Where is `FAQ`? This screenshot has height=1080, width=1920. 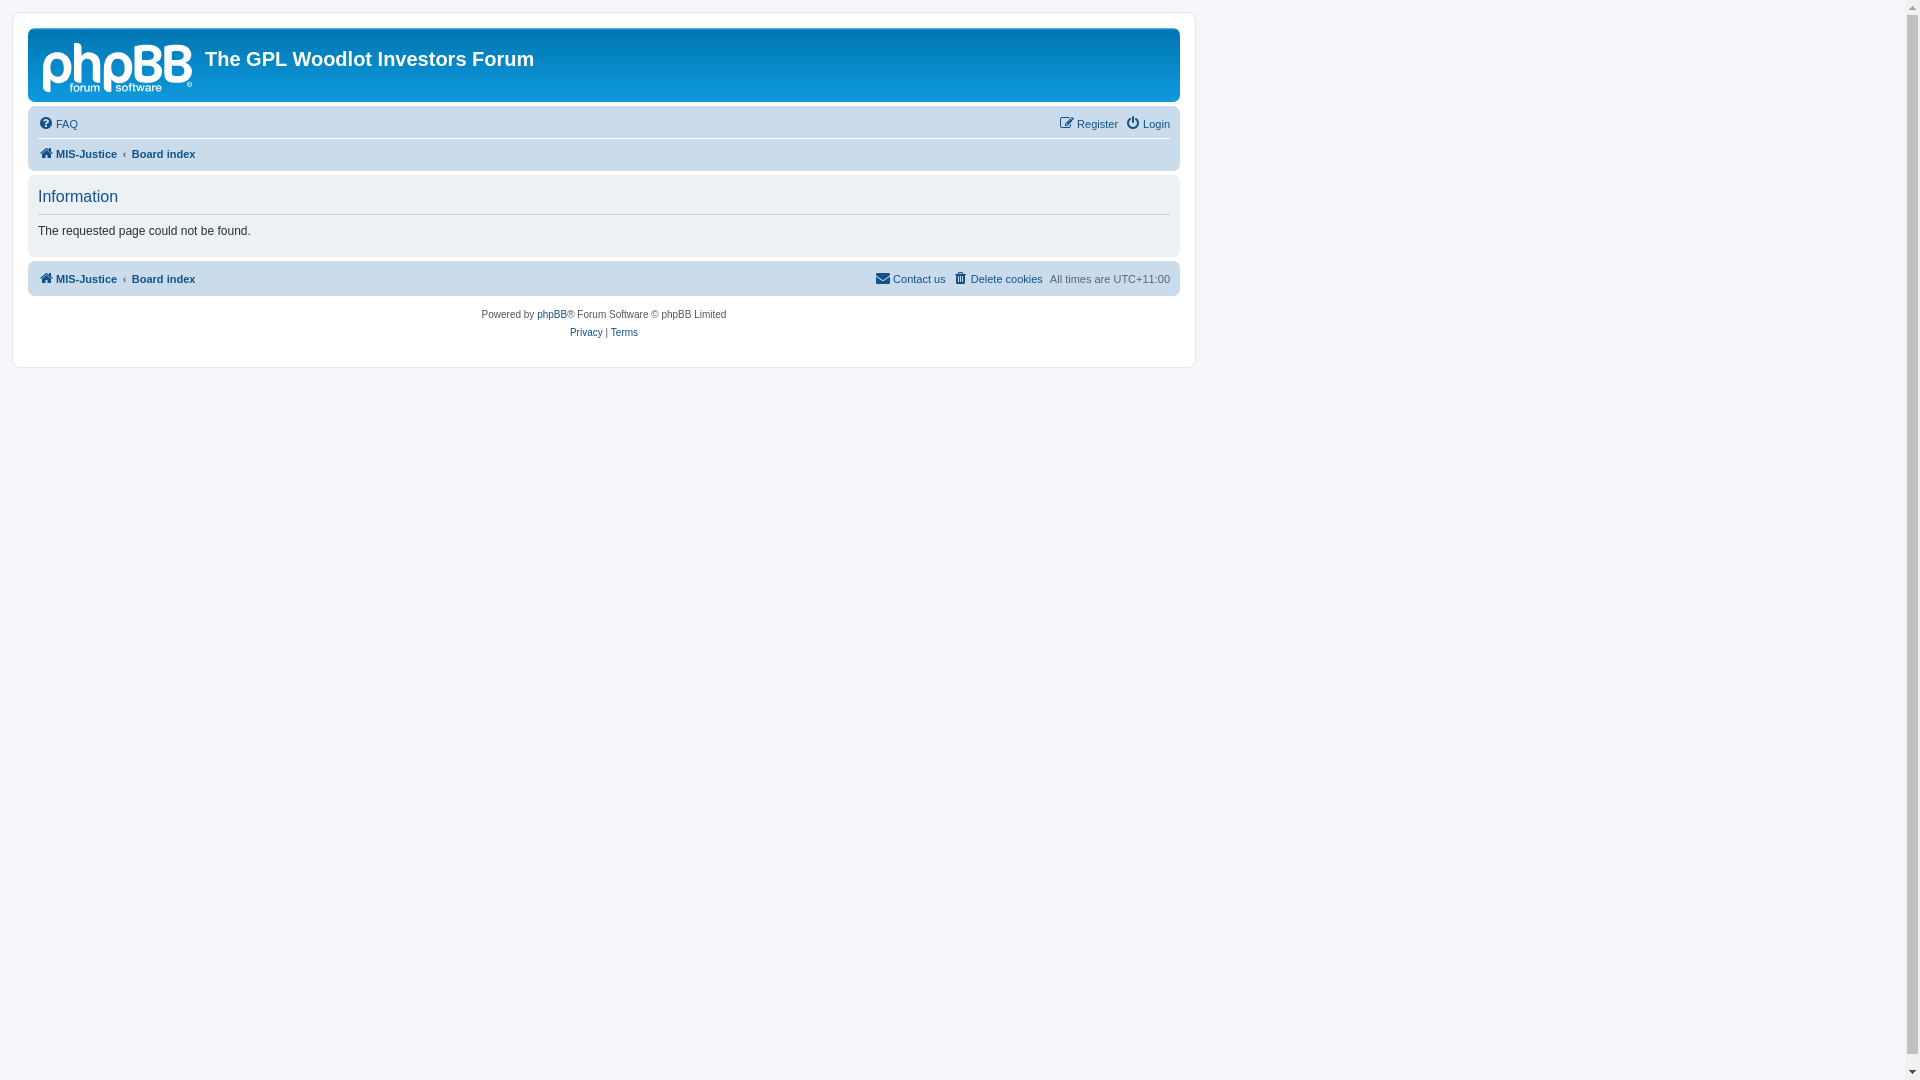
FAQ is located at coordinates (58, 124).